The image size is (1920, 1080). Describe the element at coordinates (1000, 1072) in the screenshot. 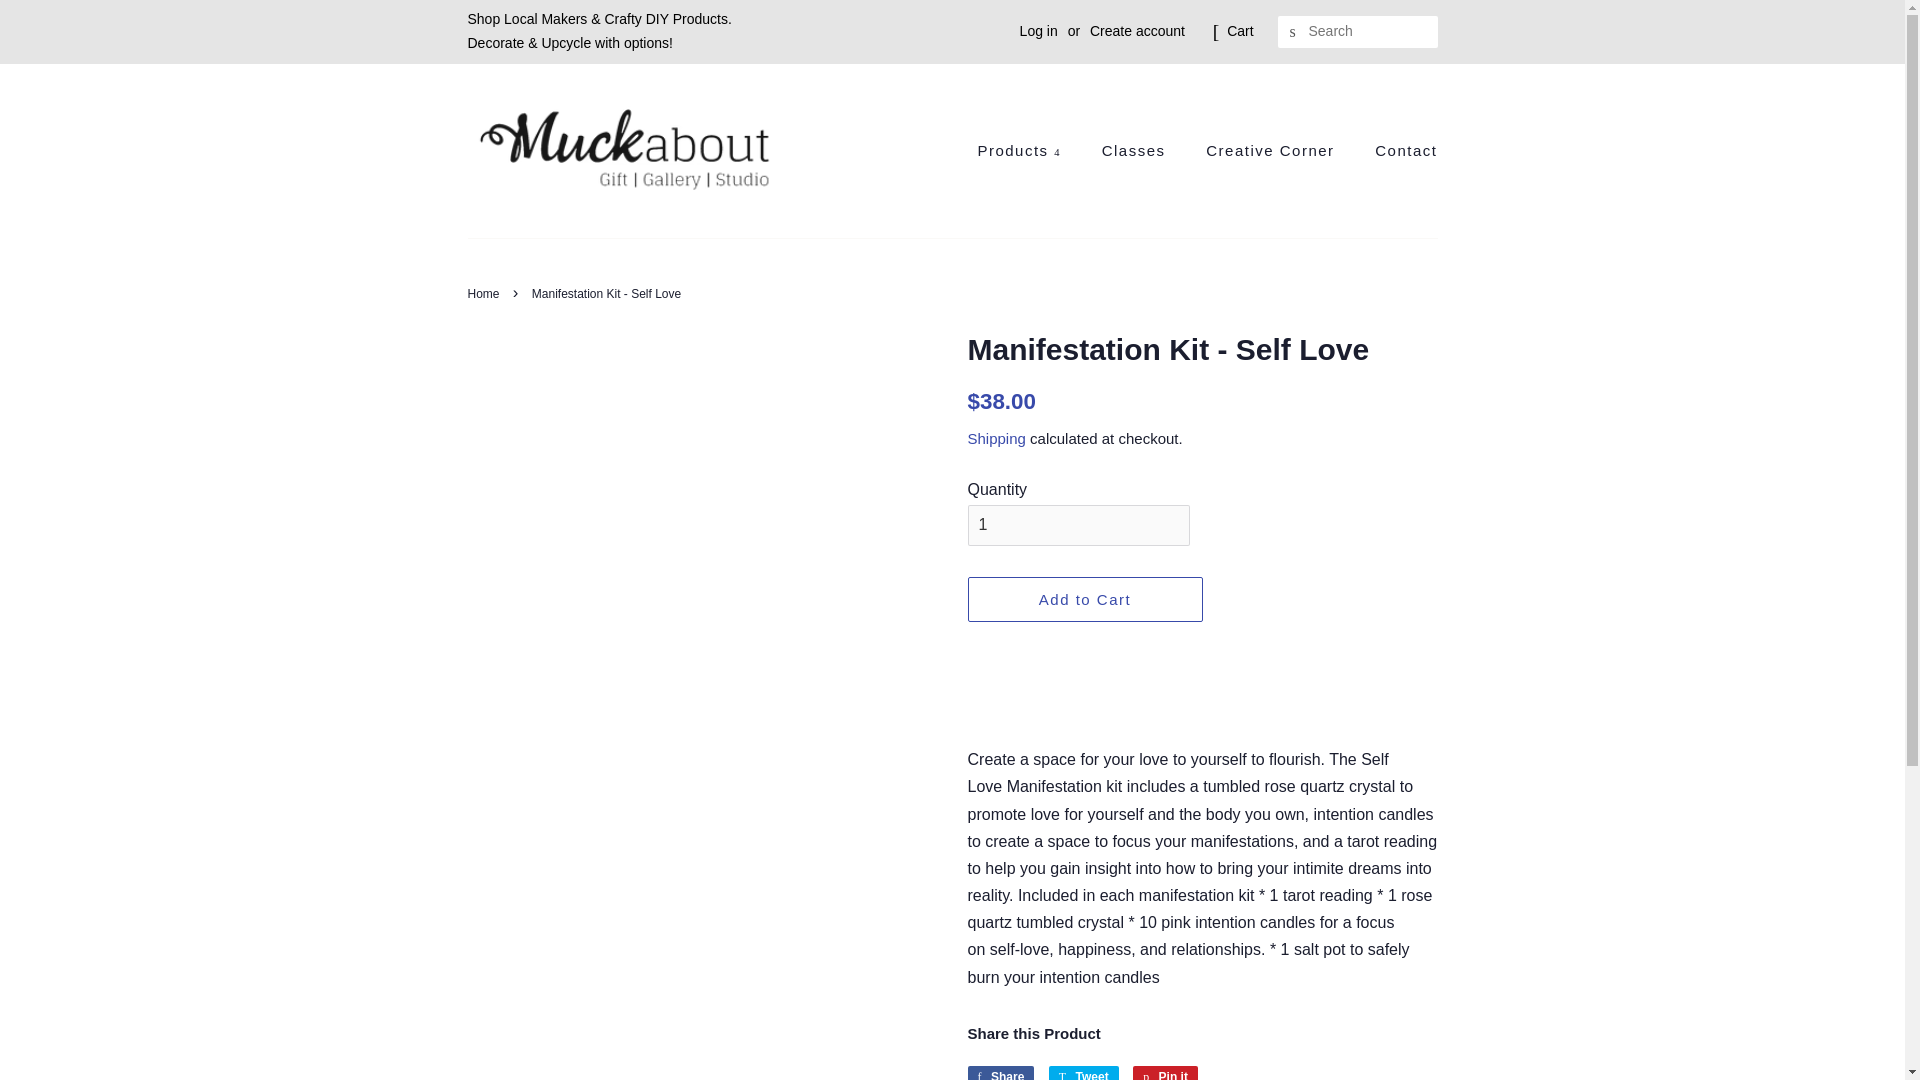

I see `Share on Facebook` at that location.